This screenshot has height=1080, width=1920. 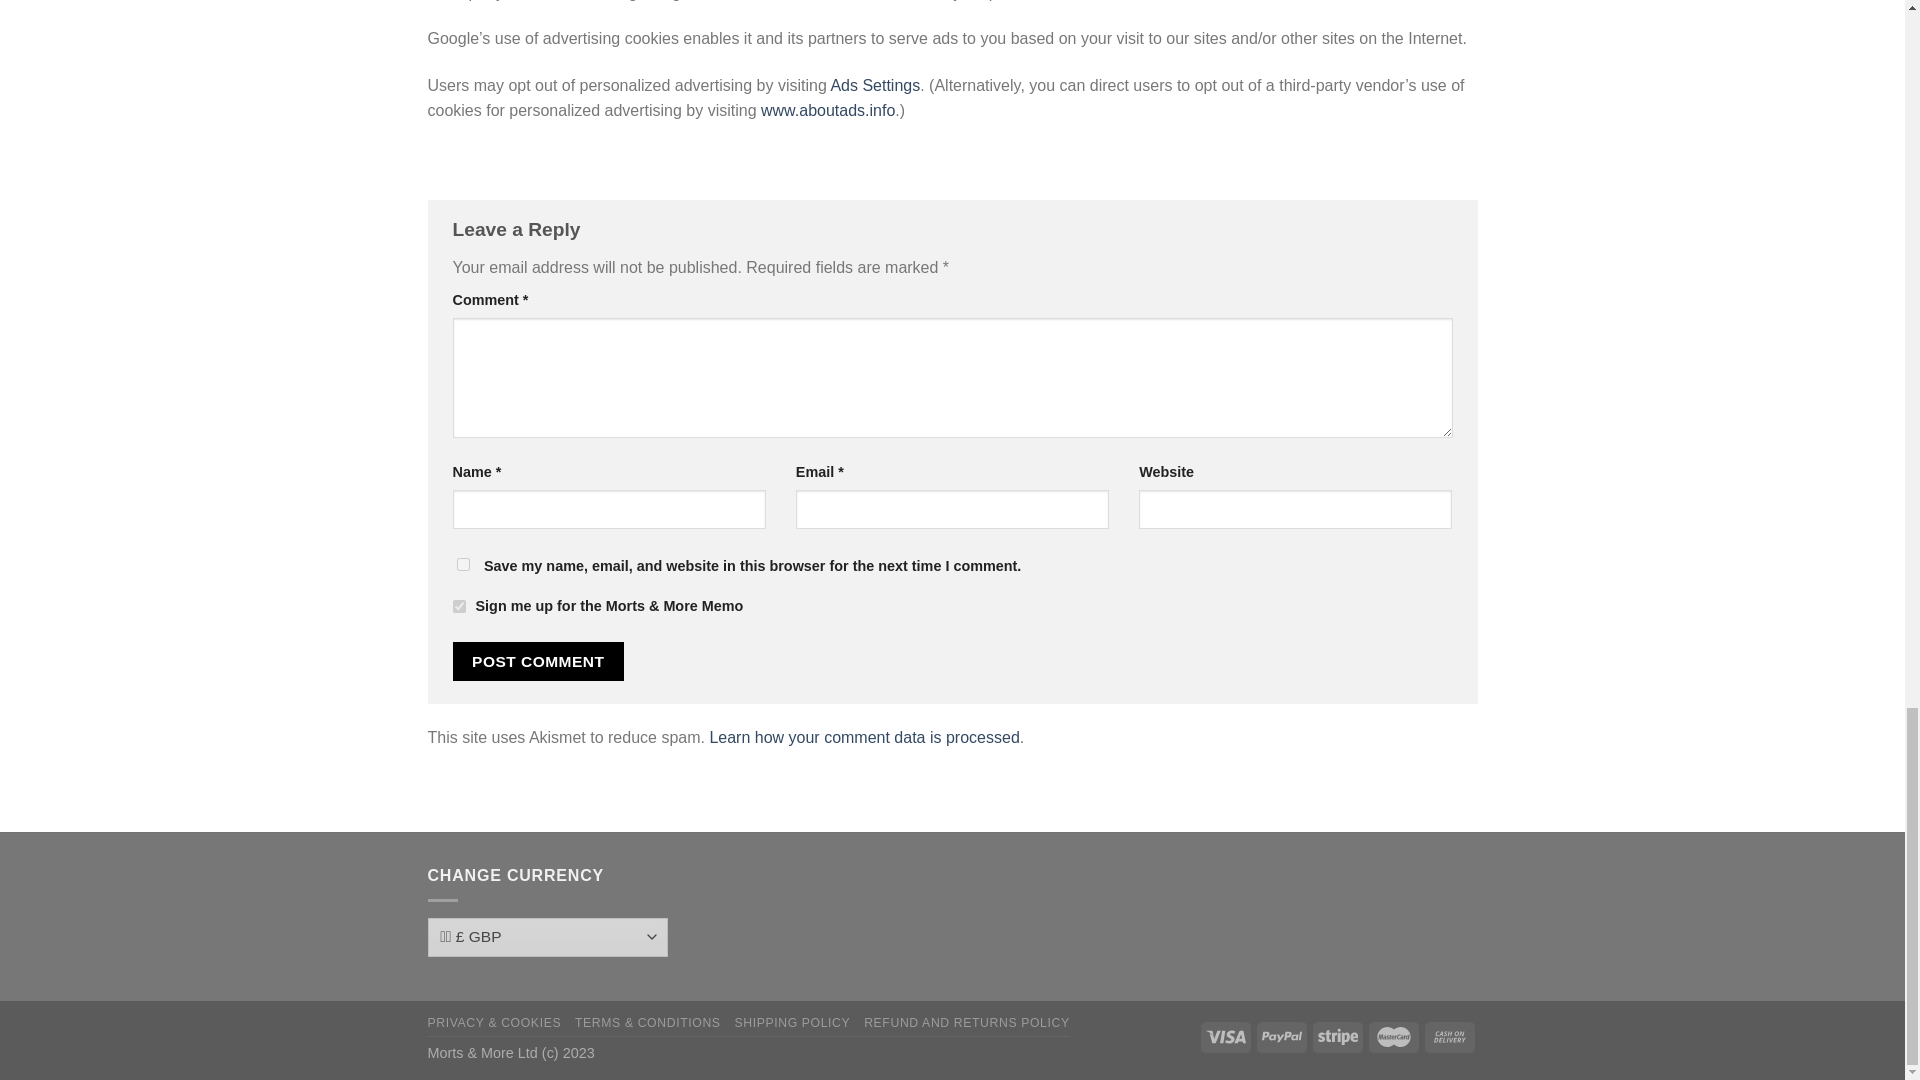 What do you see at coordinates (966, 1023) in the screenshot?
I see `REFUND AND RETURNS POLICY` at bounding box center [966, 1023].